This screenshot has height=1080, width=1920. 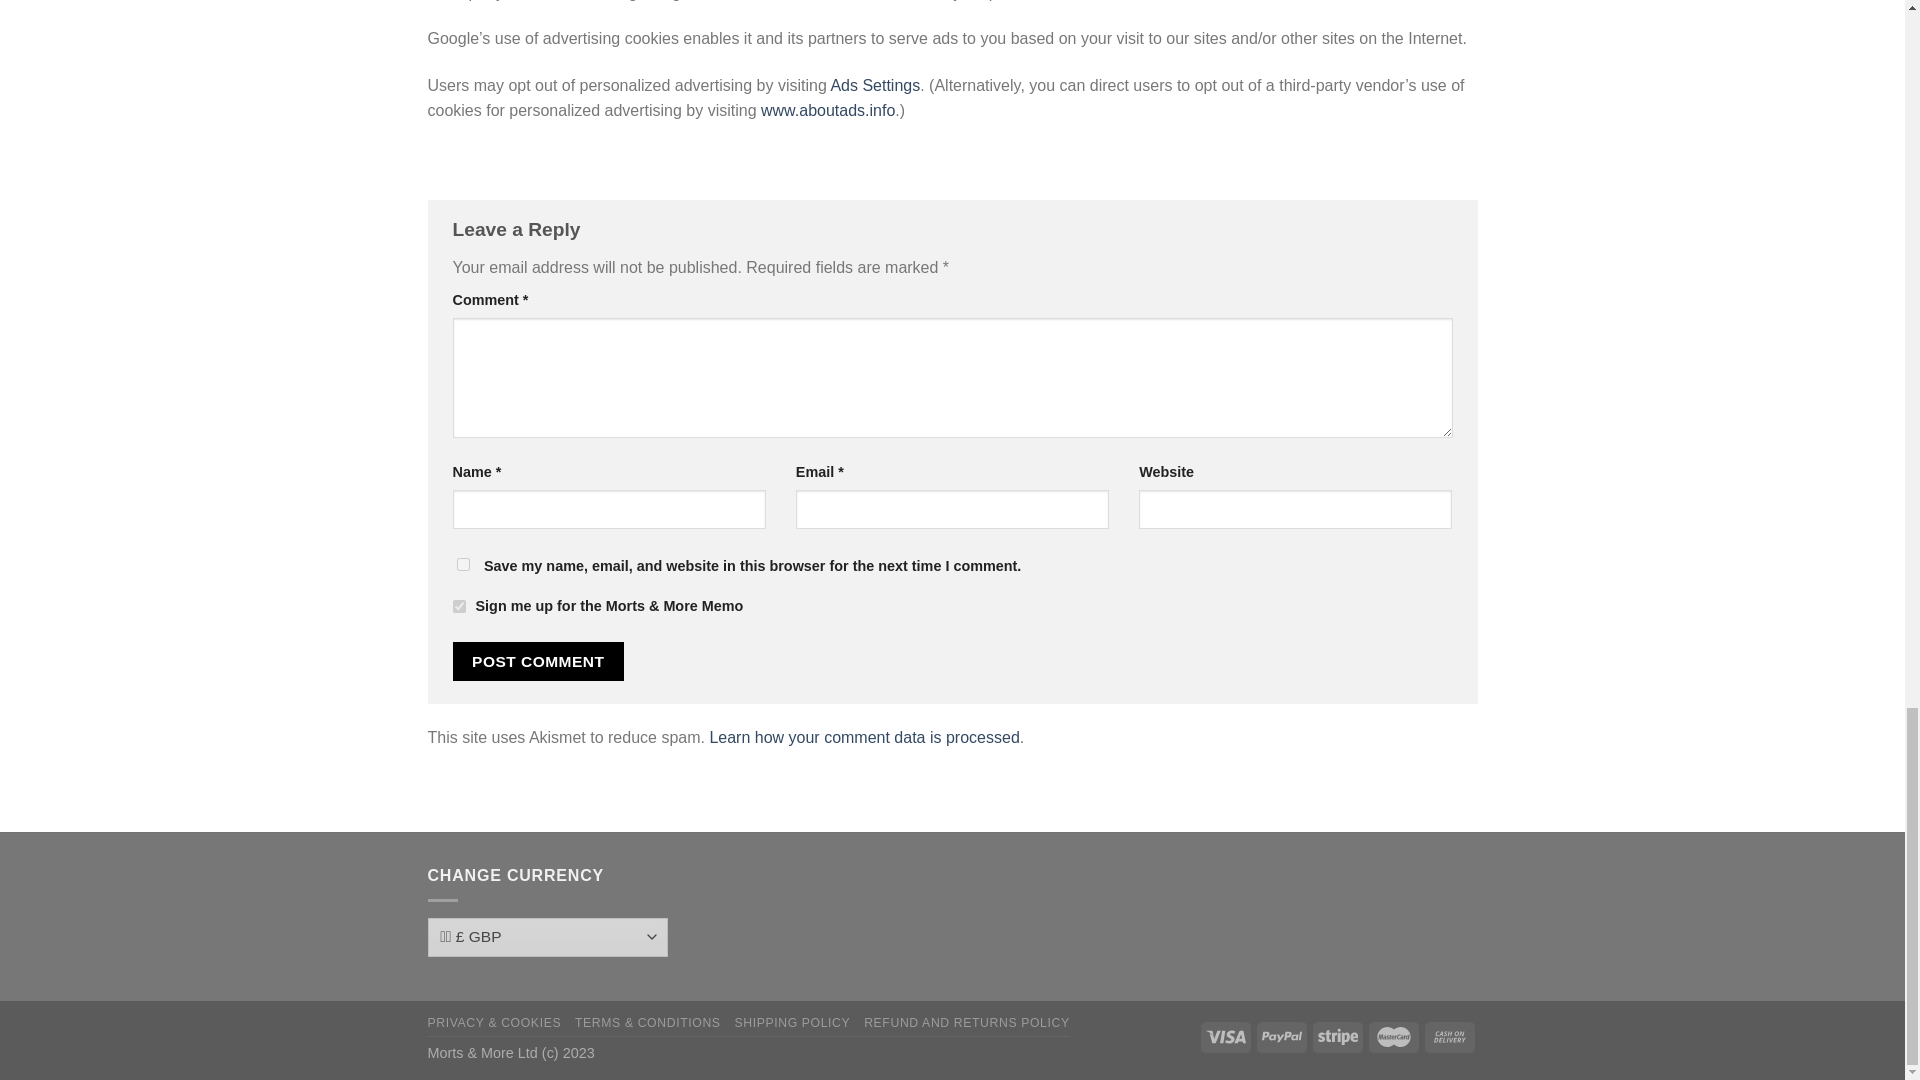 What do you see at coordinates (966, 1023) in the screenshot?
I see `REFUND AND RETURNS POLICY` at bounding box center [966, 1023].